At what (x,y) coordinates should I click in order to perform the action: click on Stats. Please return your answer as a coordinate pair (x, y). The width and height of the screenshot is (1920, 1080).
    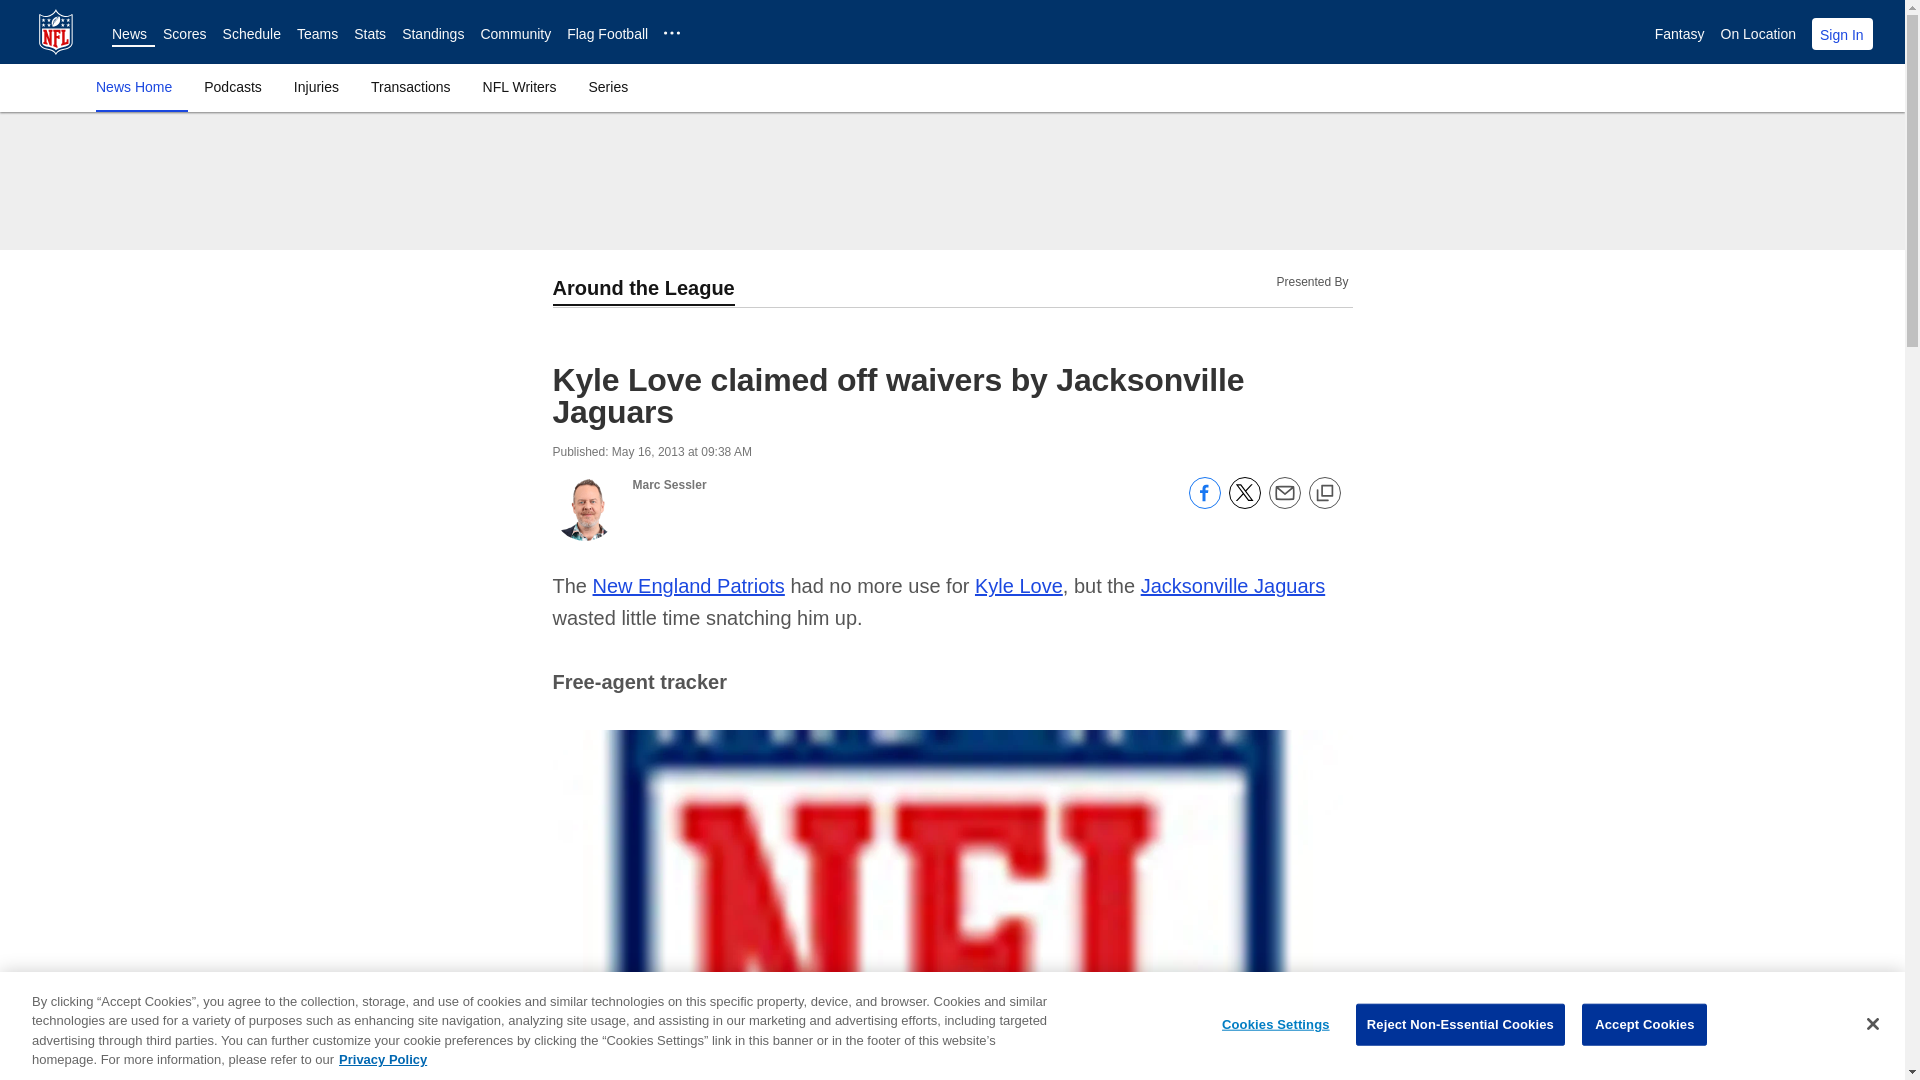
    Looking at the image, I should click on (369, 34).